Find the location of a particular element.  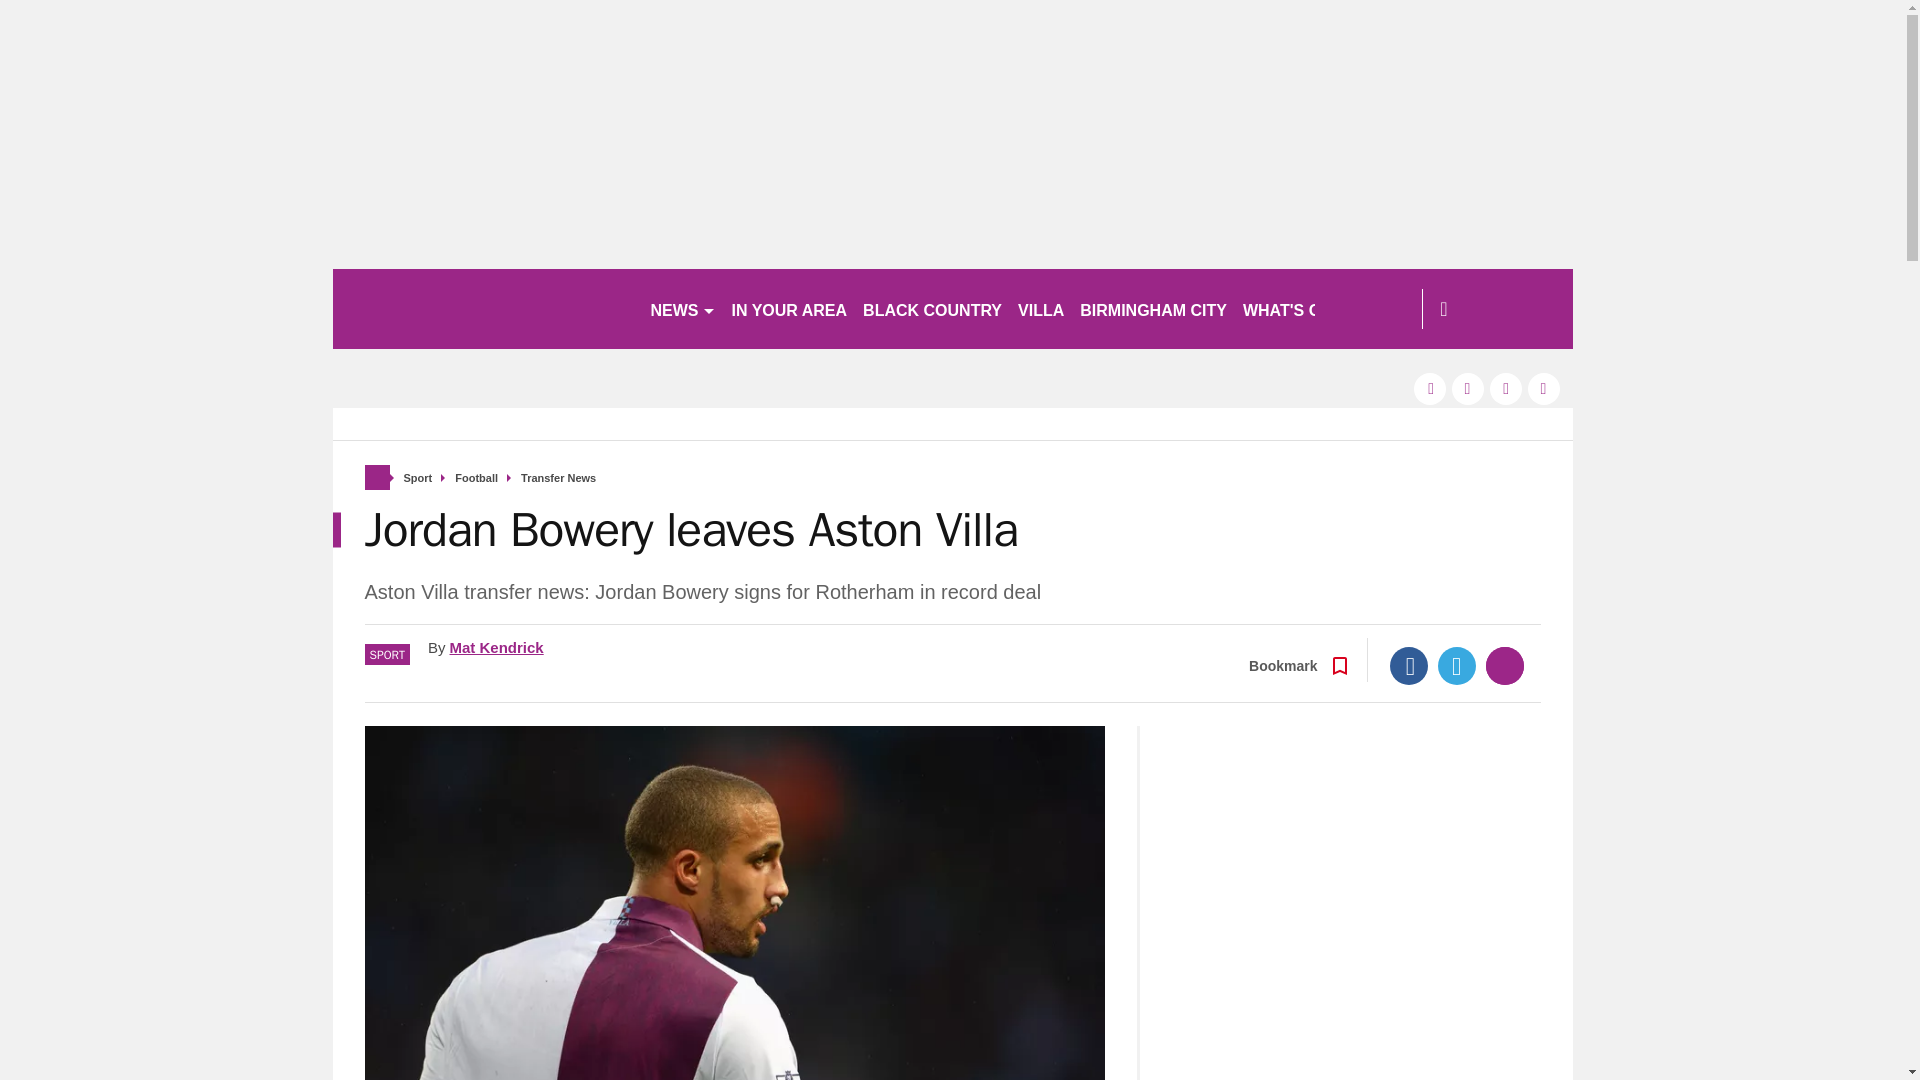

BLACK COUNTRY is located at coordinates (932, 308).